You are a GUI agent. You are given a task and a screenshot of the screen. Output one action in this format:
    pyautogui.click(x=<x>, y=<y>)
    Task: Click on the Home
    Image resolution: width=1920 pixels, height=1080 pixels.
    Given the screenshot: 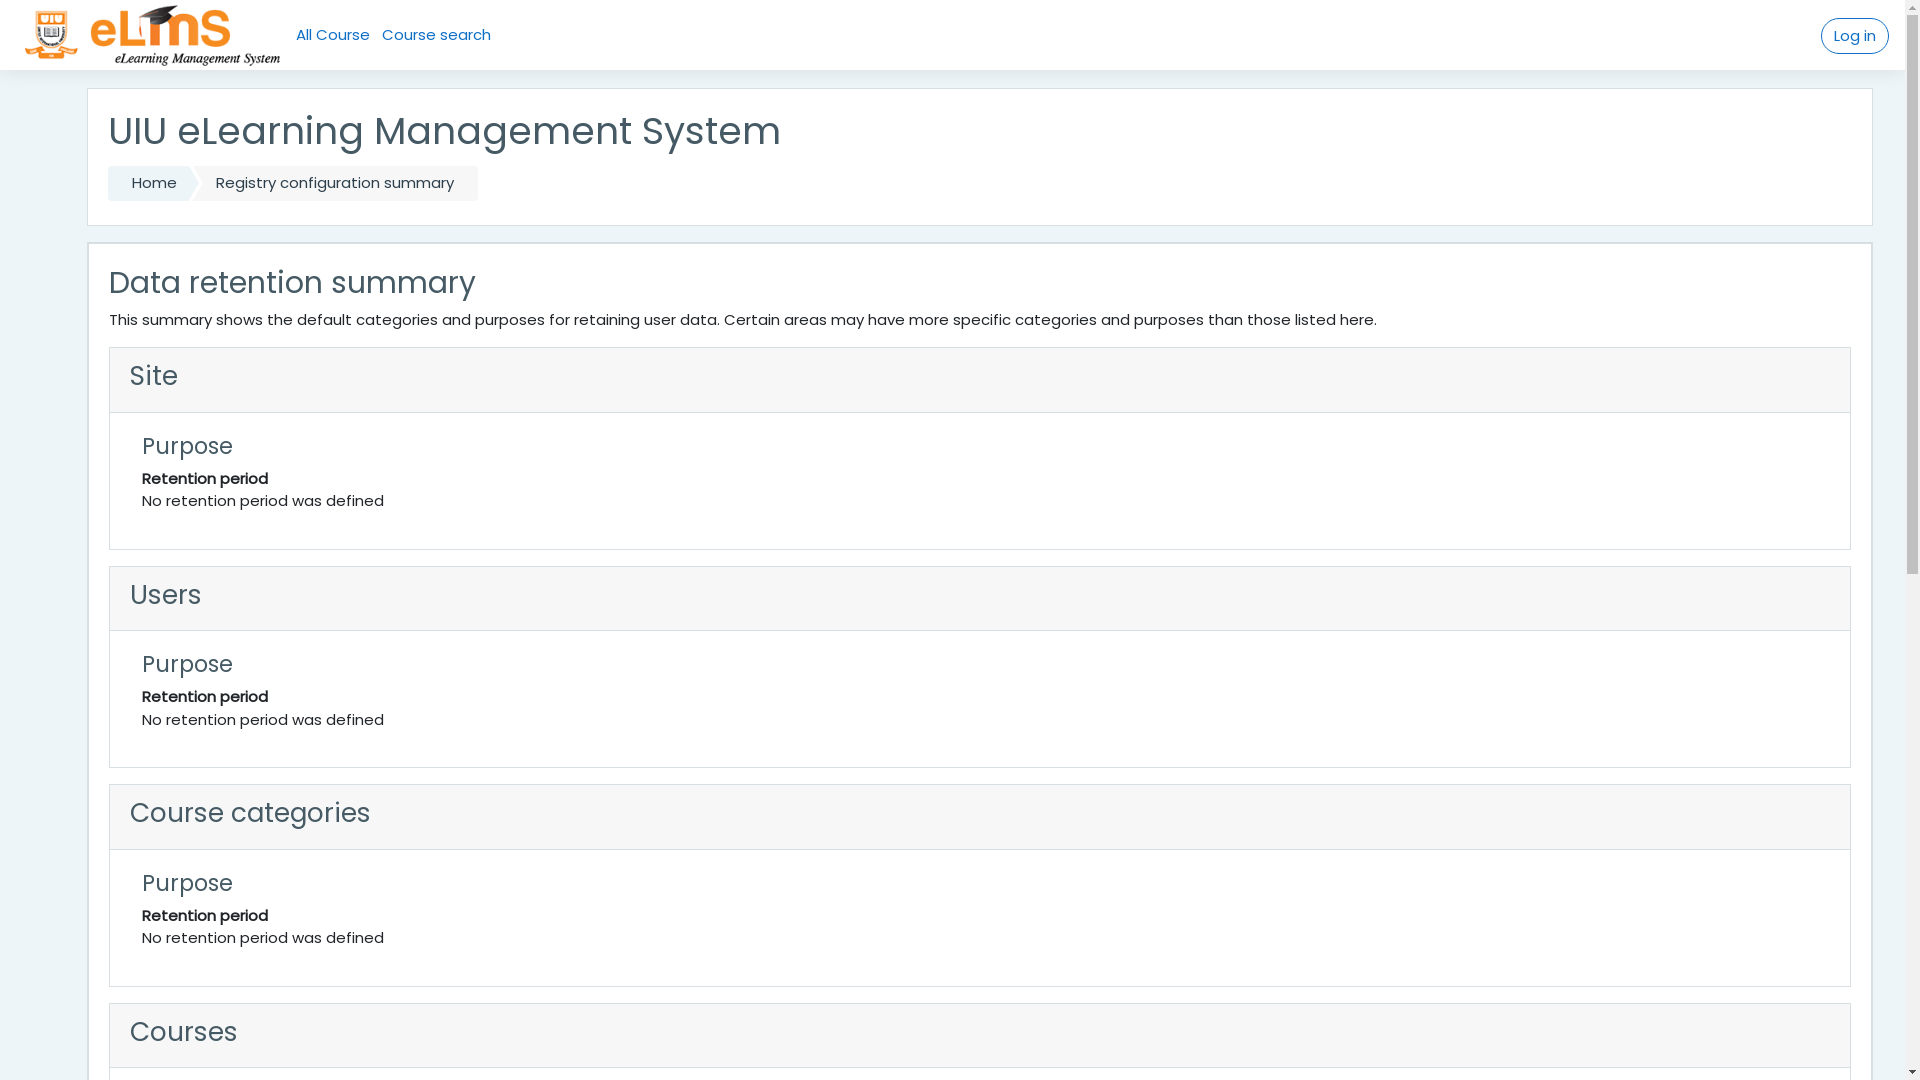 What is the action you would take?
    pyautogui.click(x=148, y=184)
    